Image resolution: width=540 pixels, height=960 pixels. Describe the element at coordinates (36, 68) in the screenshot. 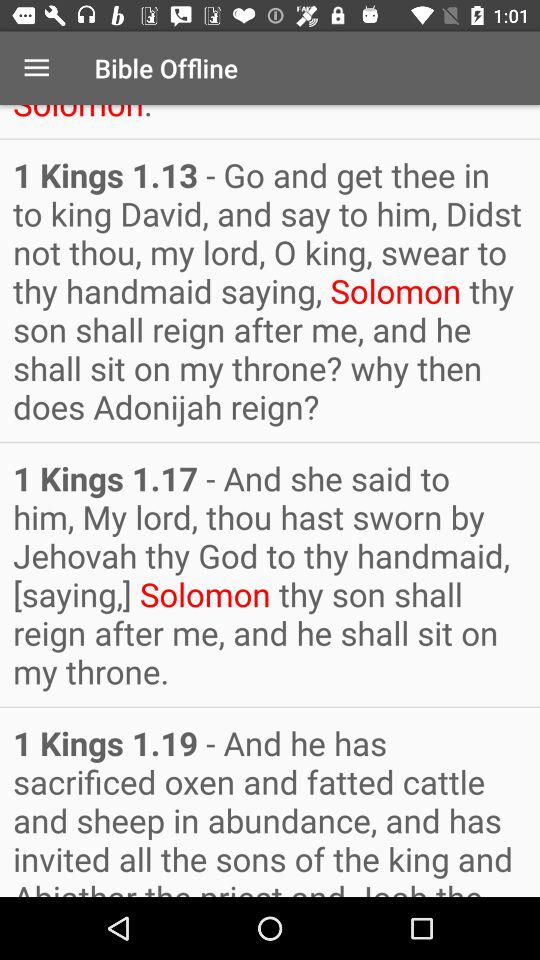

I see `press the item to the left of the bible offline item` at that location.